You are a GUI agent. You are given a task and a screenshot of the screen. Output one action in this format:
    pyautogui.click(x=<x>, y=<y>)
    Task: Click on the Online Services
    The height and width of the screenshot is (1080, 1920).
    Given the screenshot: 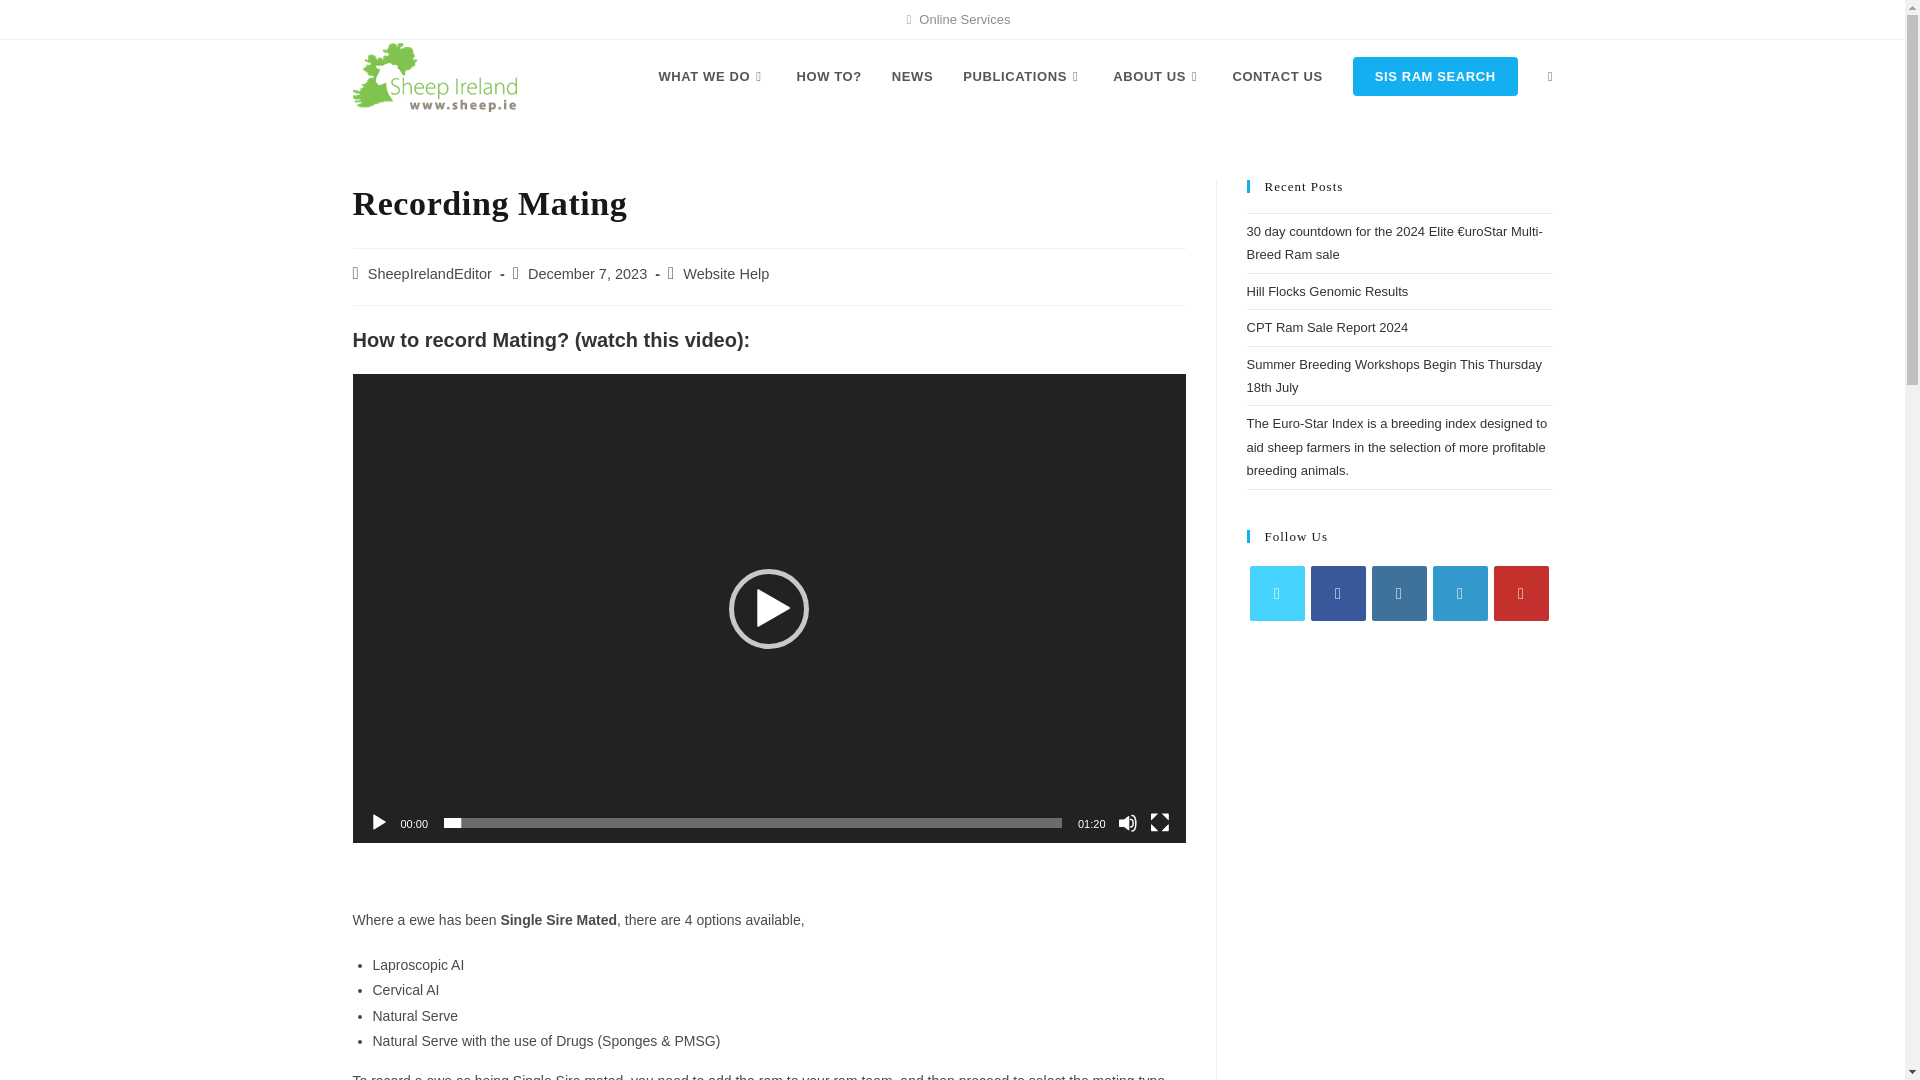 What is the action you would take?
    pyautogui.click(x=964, y=19)
    